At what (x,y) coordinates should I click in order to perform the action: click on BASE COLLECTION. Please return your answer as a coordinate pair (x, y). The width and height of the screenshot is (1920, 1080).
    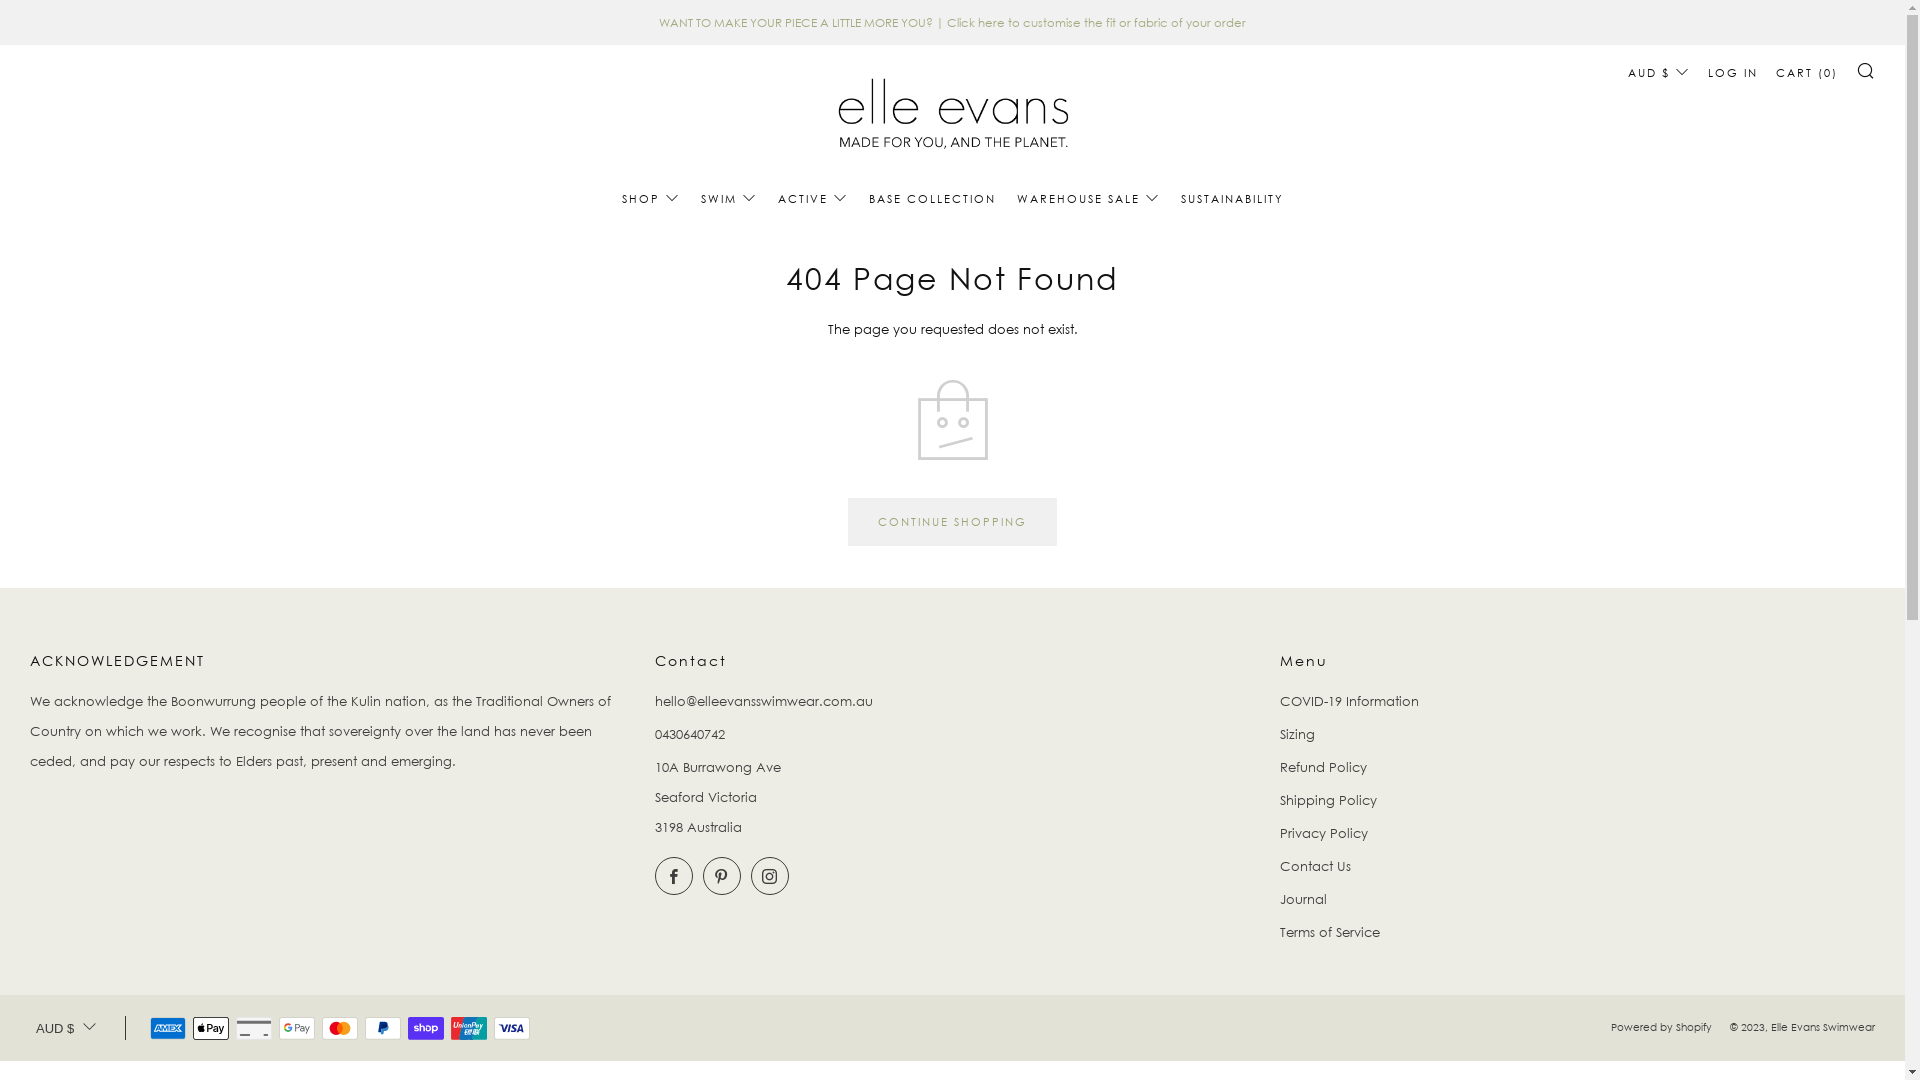
    Looking at the image, I should click on (931, 199).